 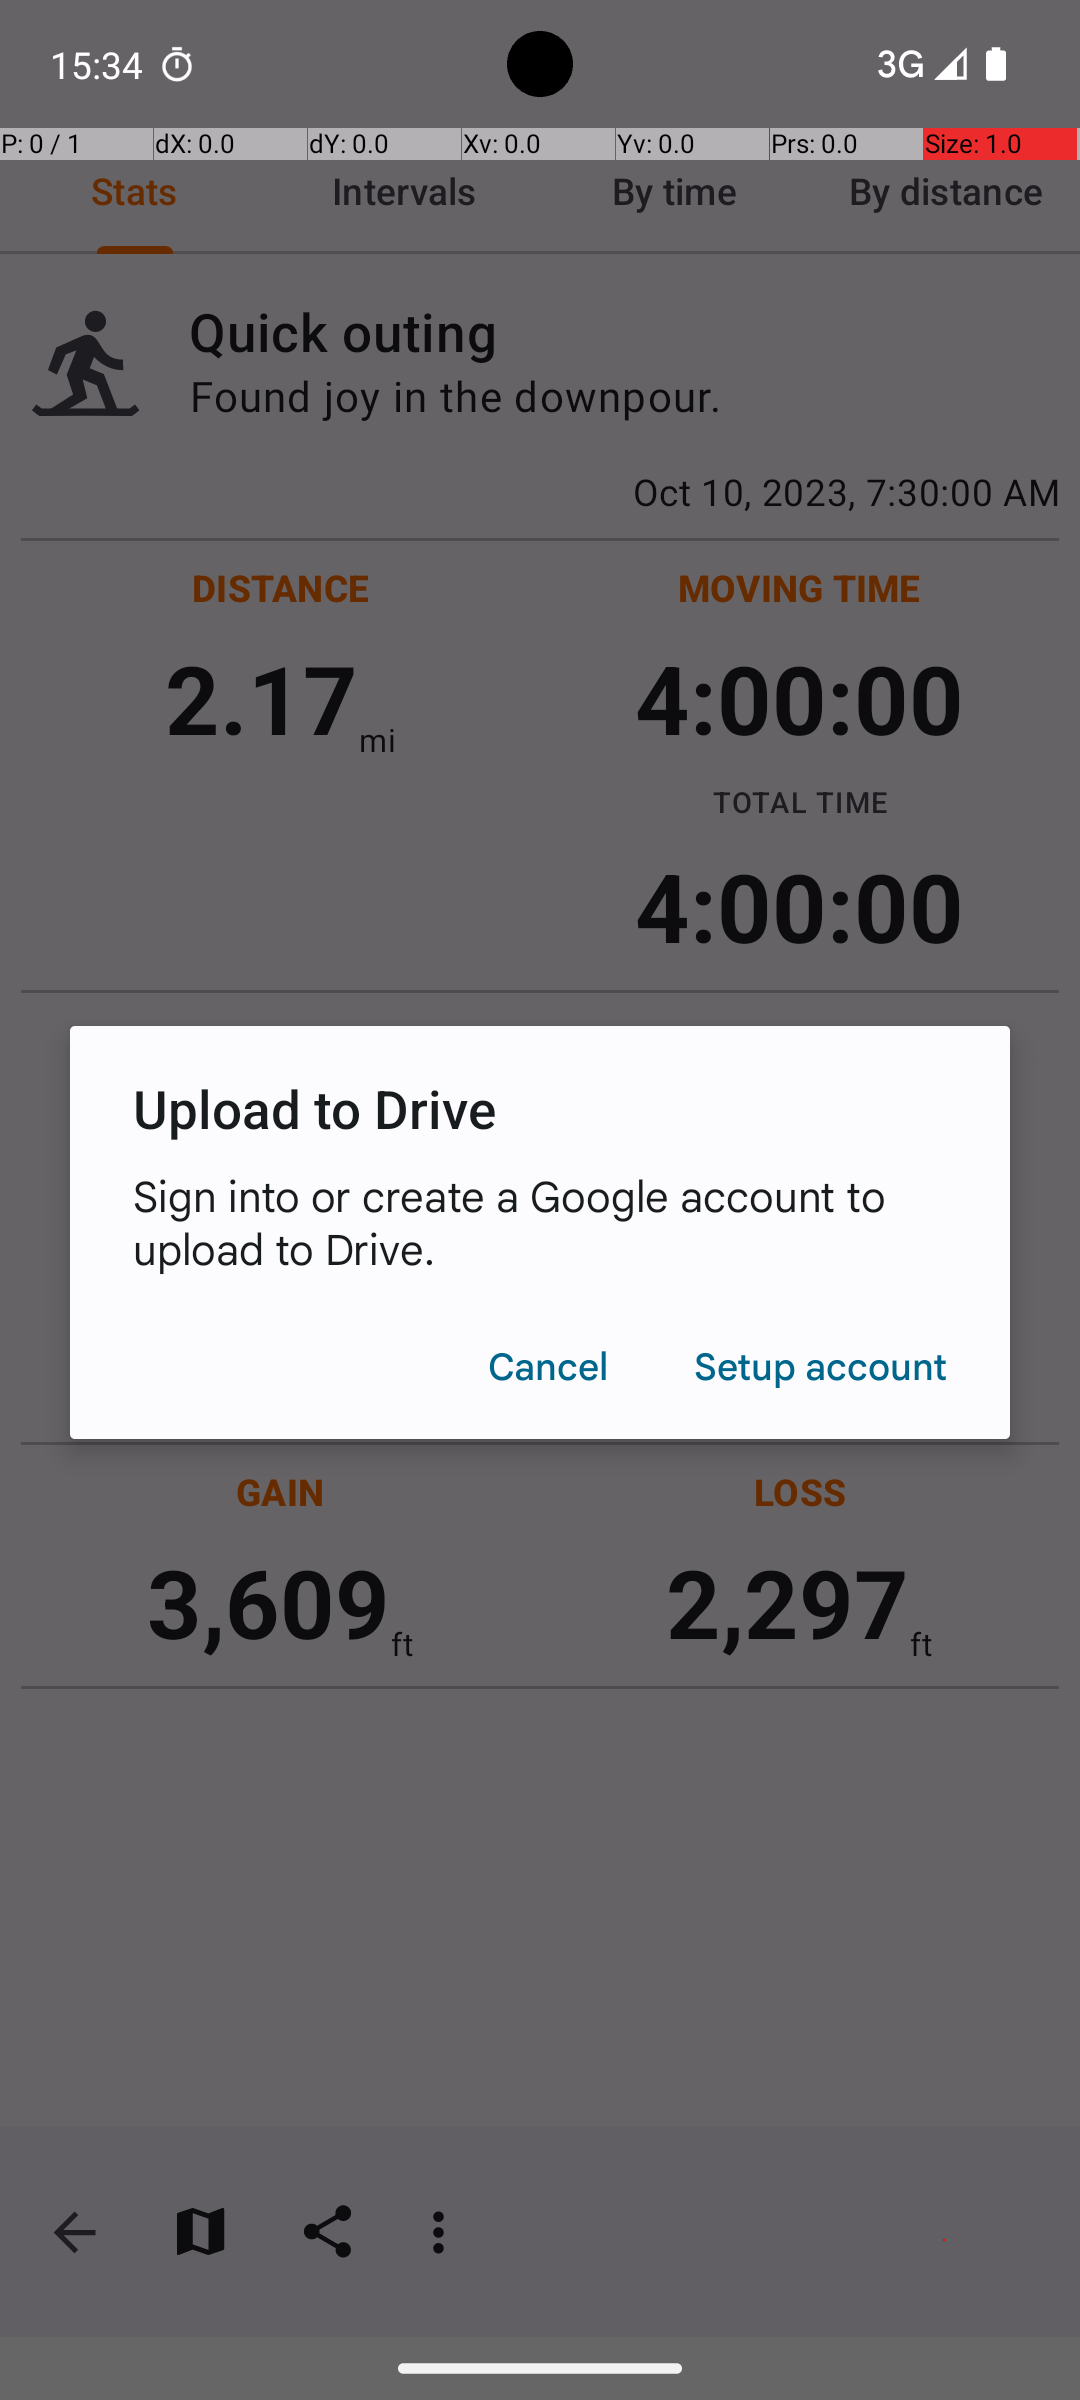 I want to click on Sign into or create a Google account to upload to Drive., so click(x=540, y=1221).